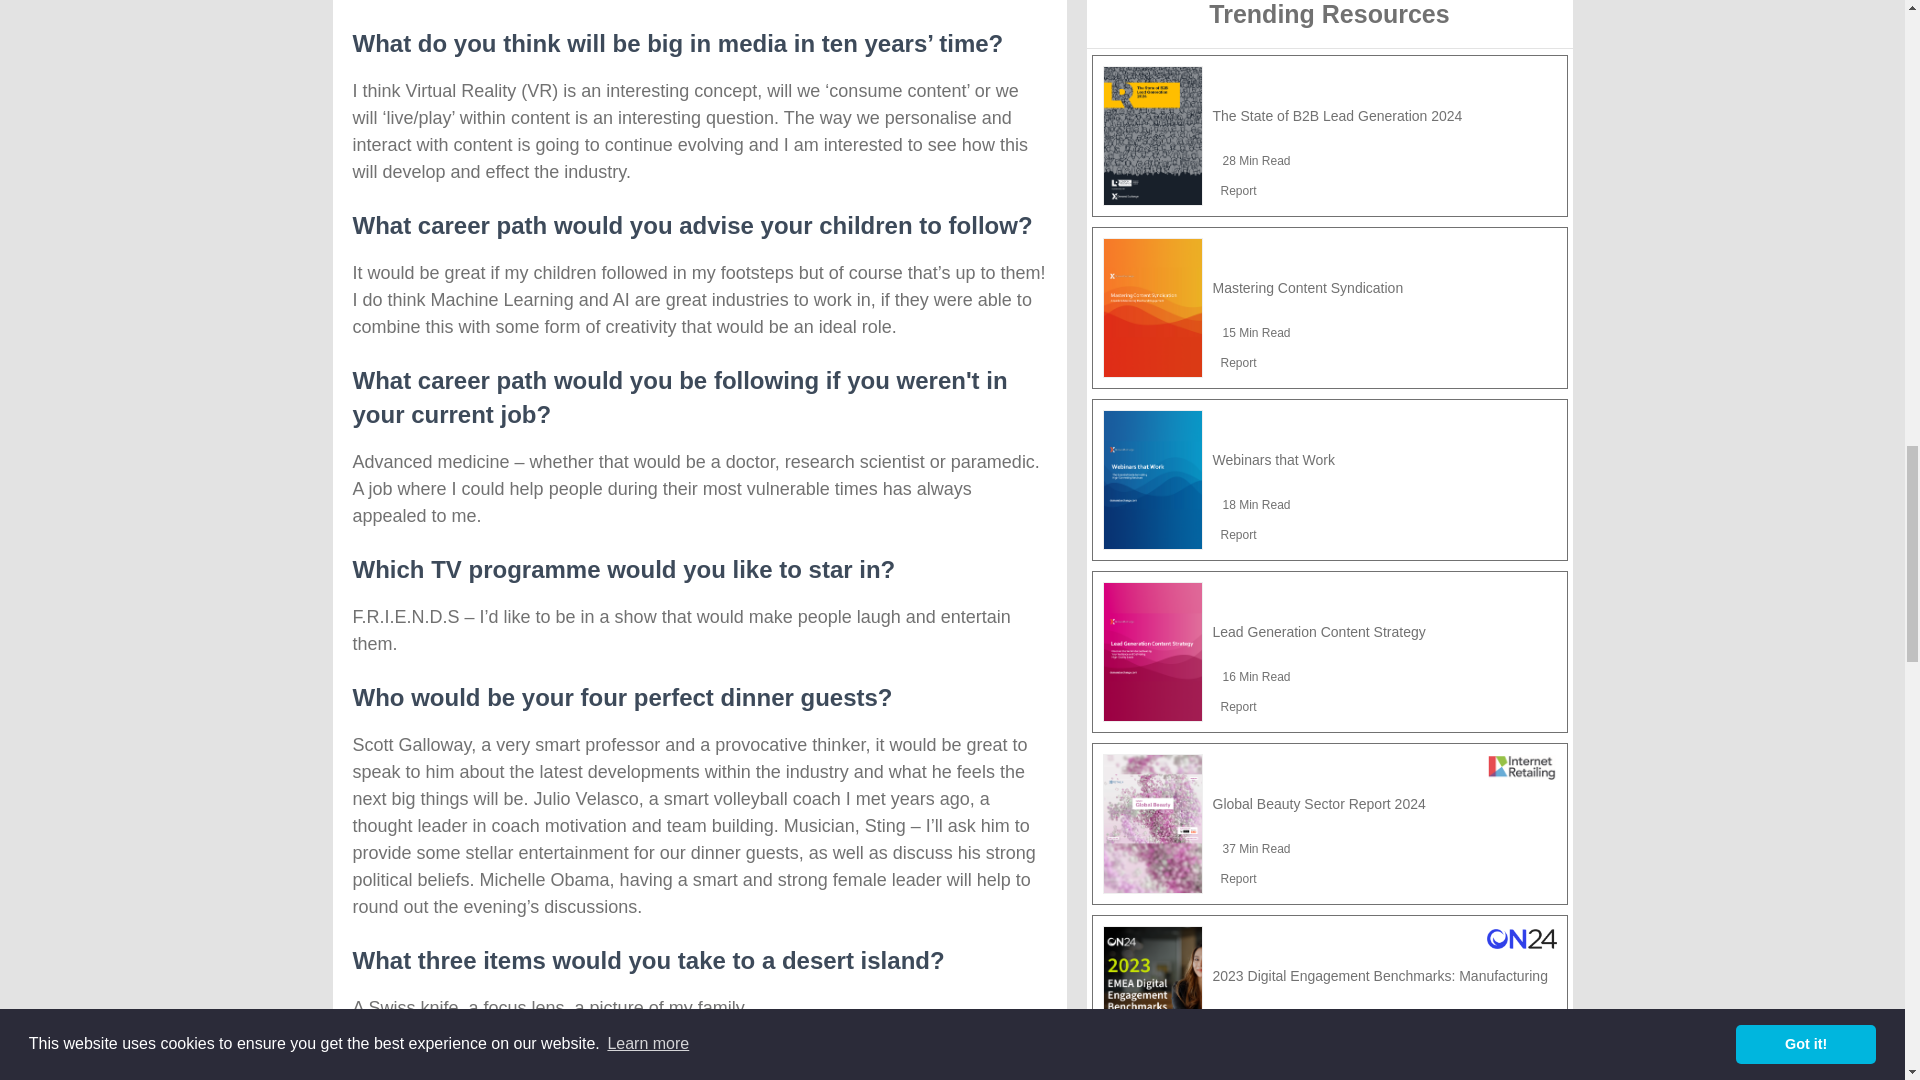  I want to click on Link to 2023 Digital Engagement Benchmarks: Manufacturing, so click(1152, 995).